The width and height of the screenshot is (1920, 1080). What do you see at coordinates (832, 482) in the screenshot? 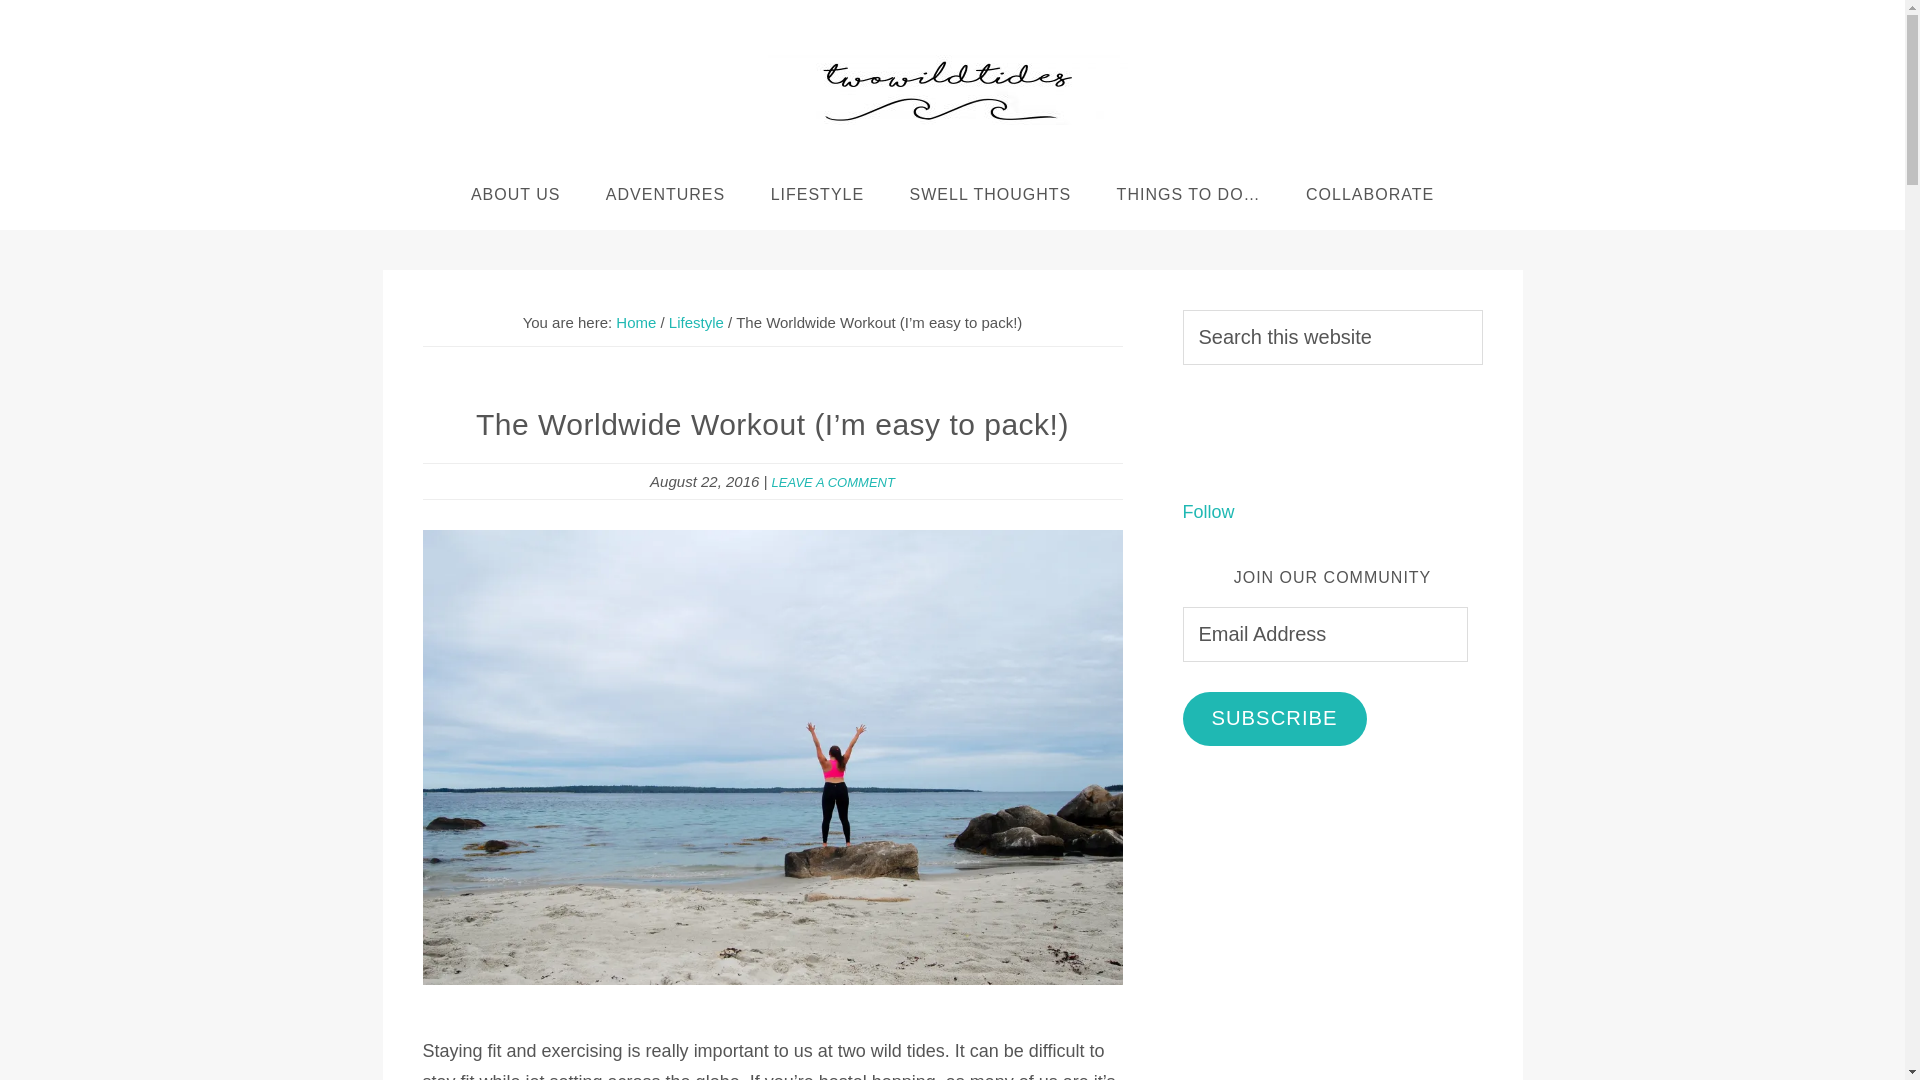
I see `LEAVE A COMMENT` at bounding box center [832, 482].